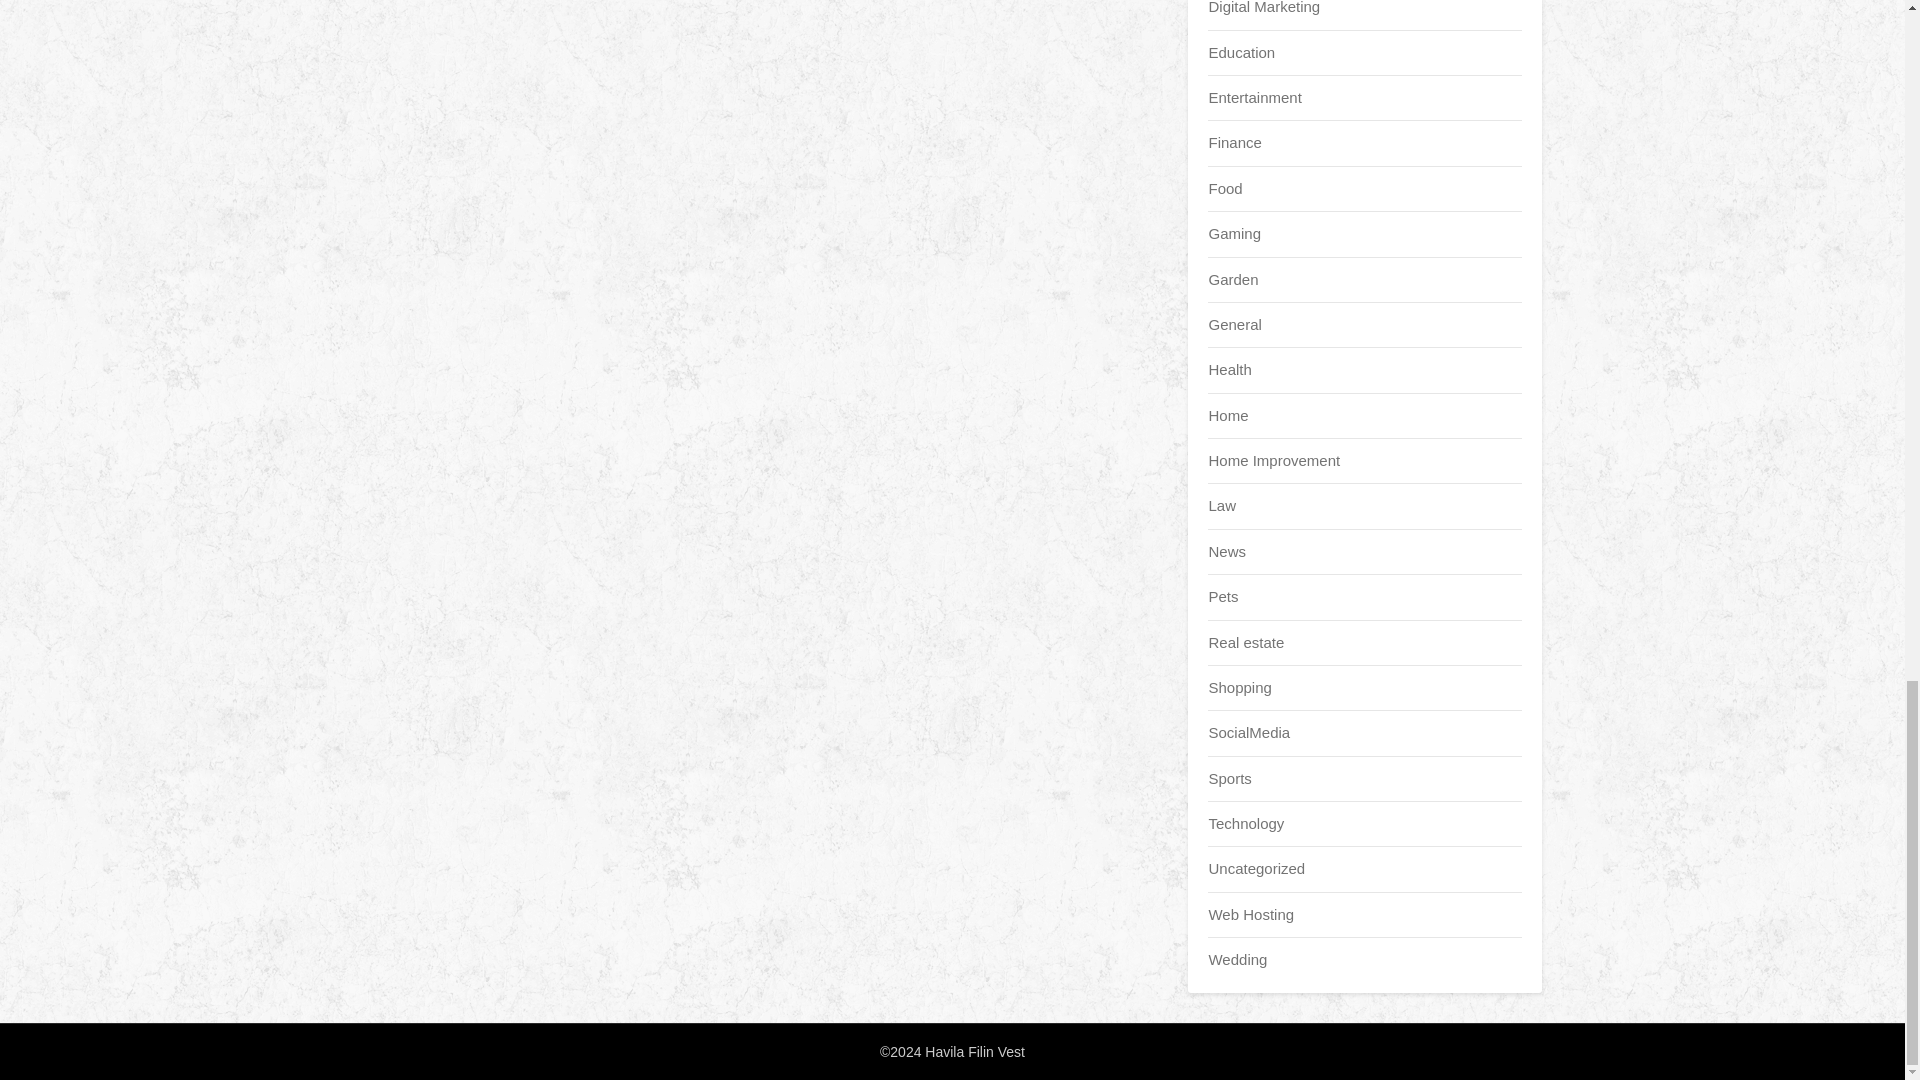 The height and width of the screenshot is (1080, 1920). Describe the element at coordinates (1222, 505) in the screenshot. I see `Law` at that location.